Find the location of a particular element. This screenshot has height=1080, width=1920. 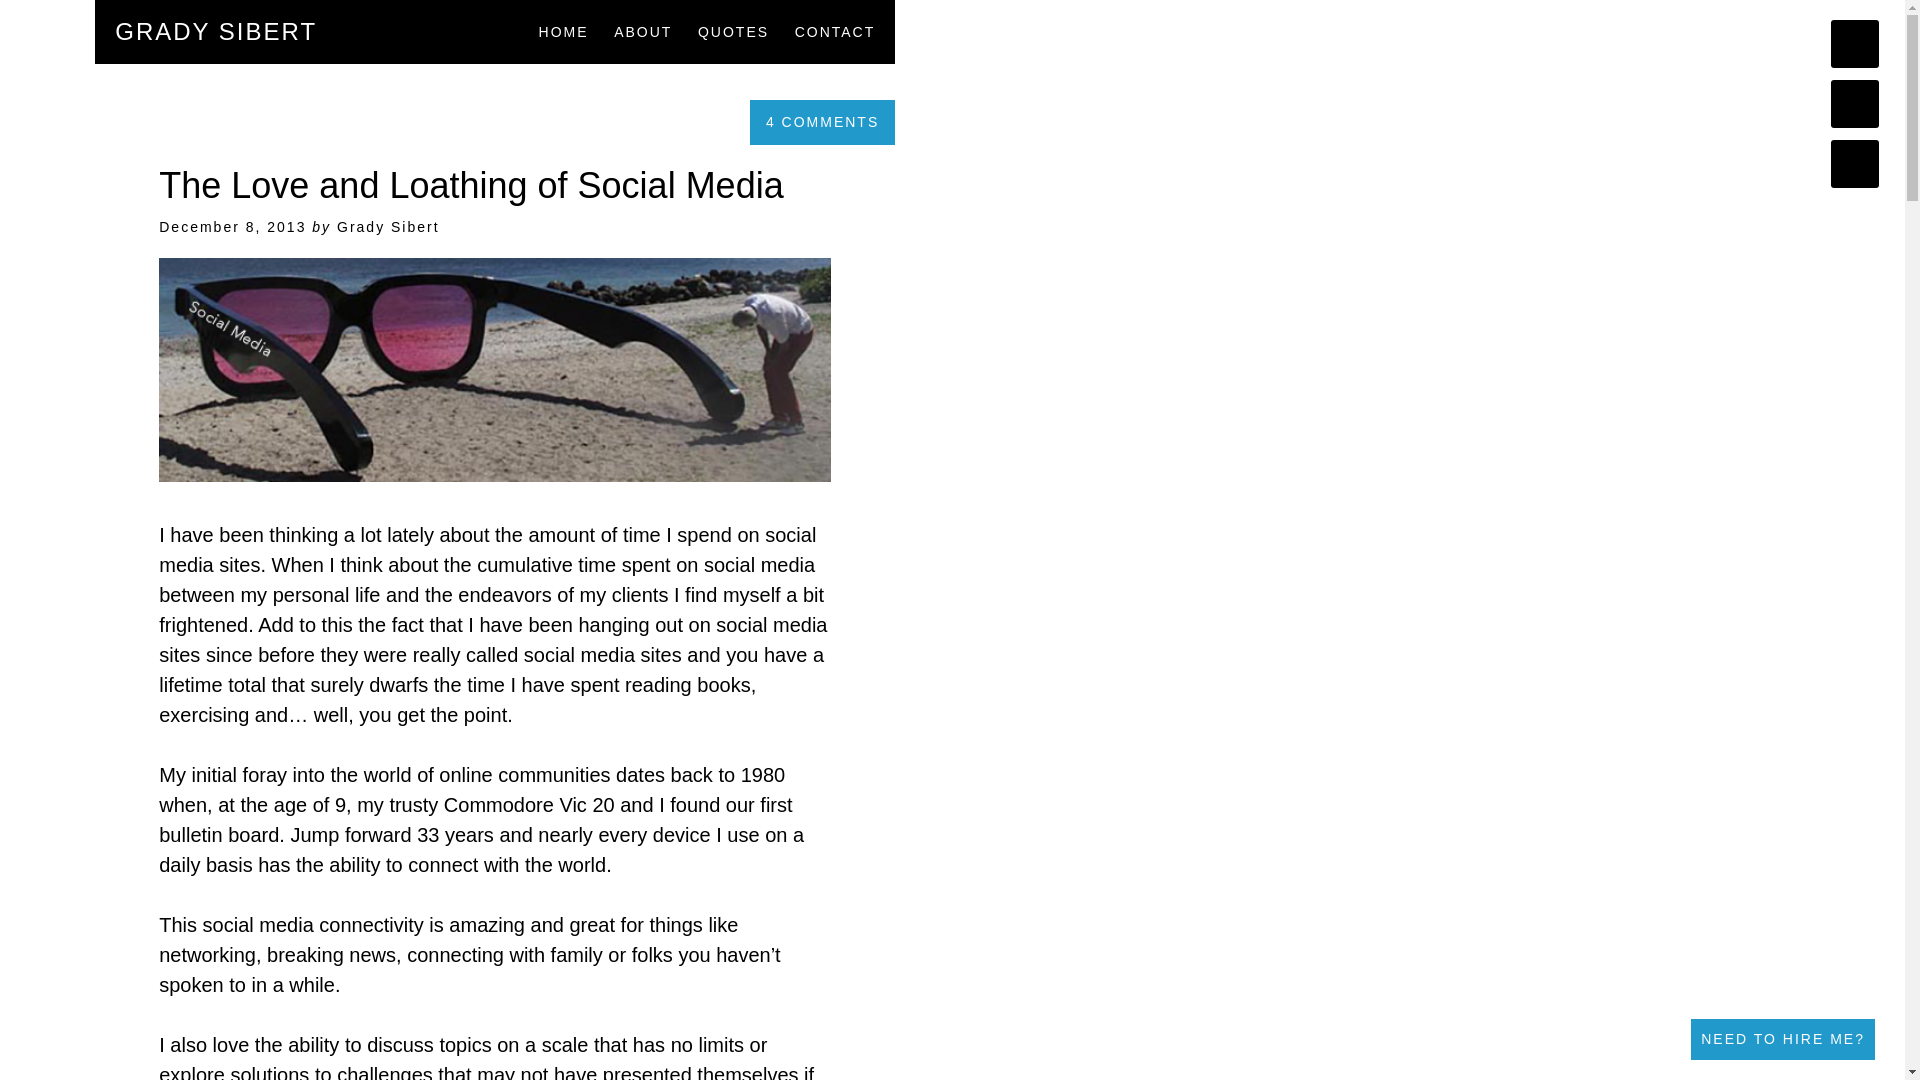

4 COMMENTS is located at coordinates (822, 122).